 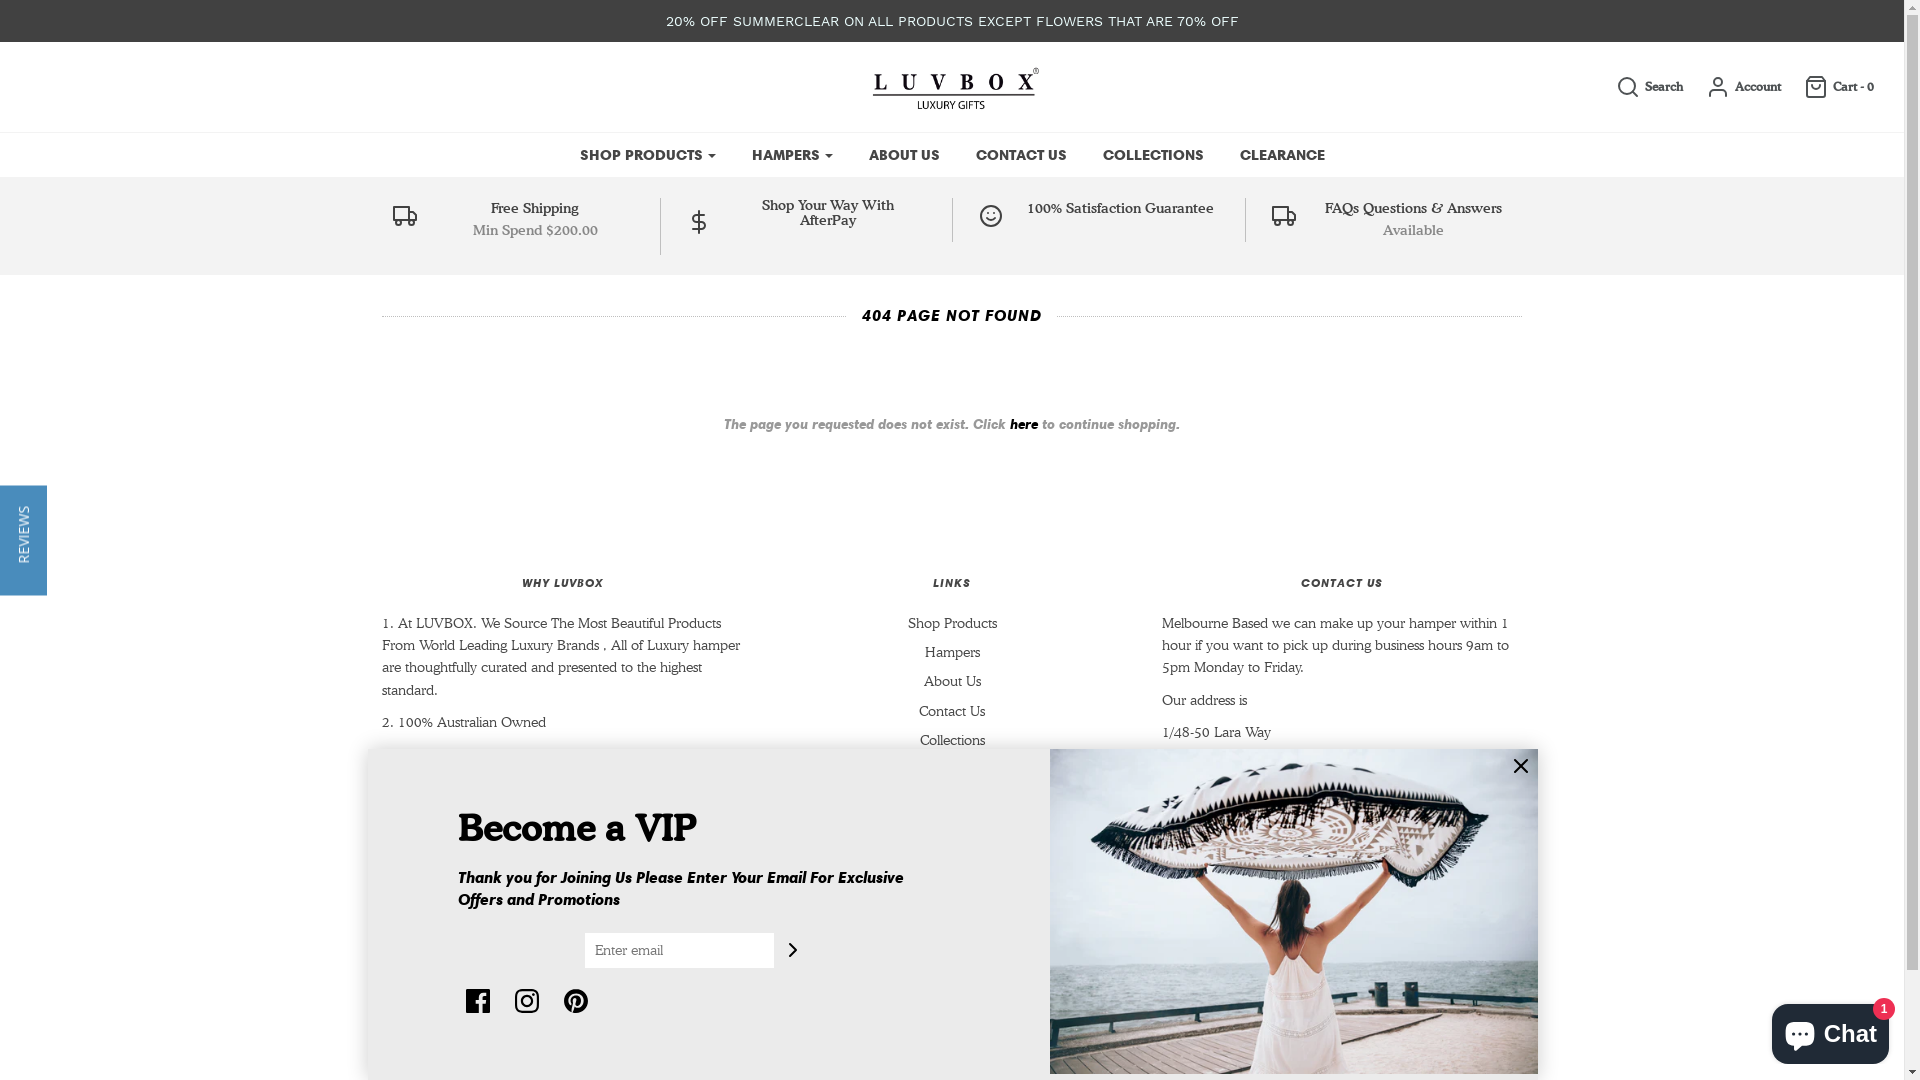 I want to click on CONTACT US, so click(x=1020, y=155).